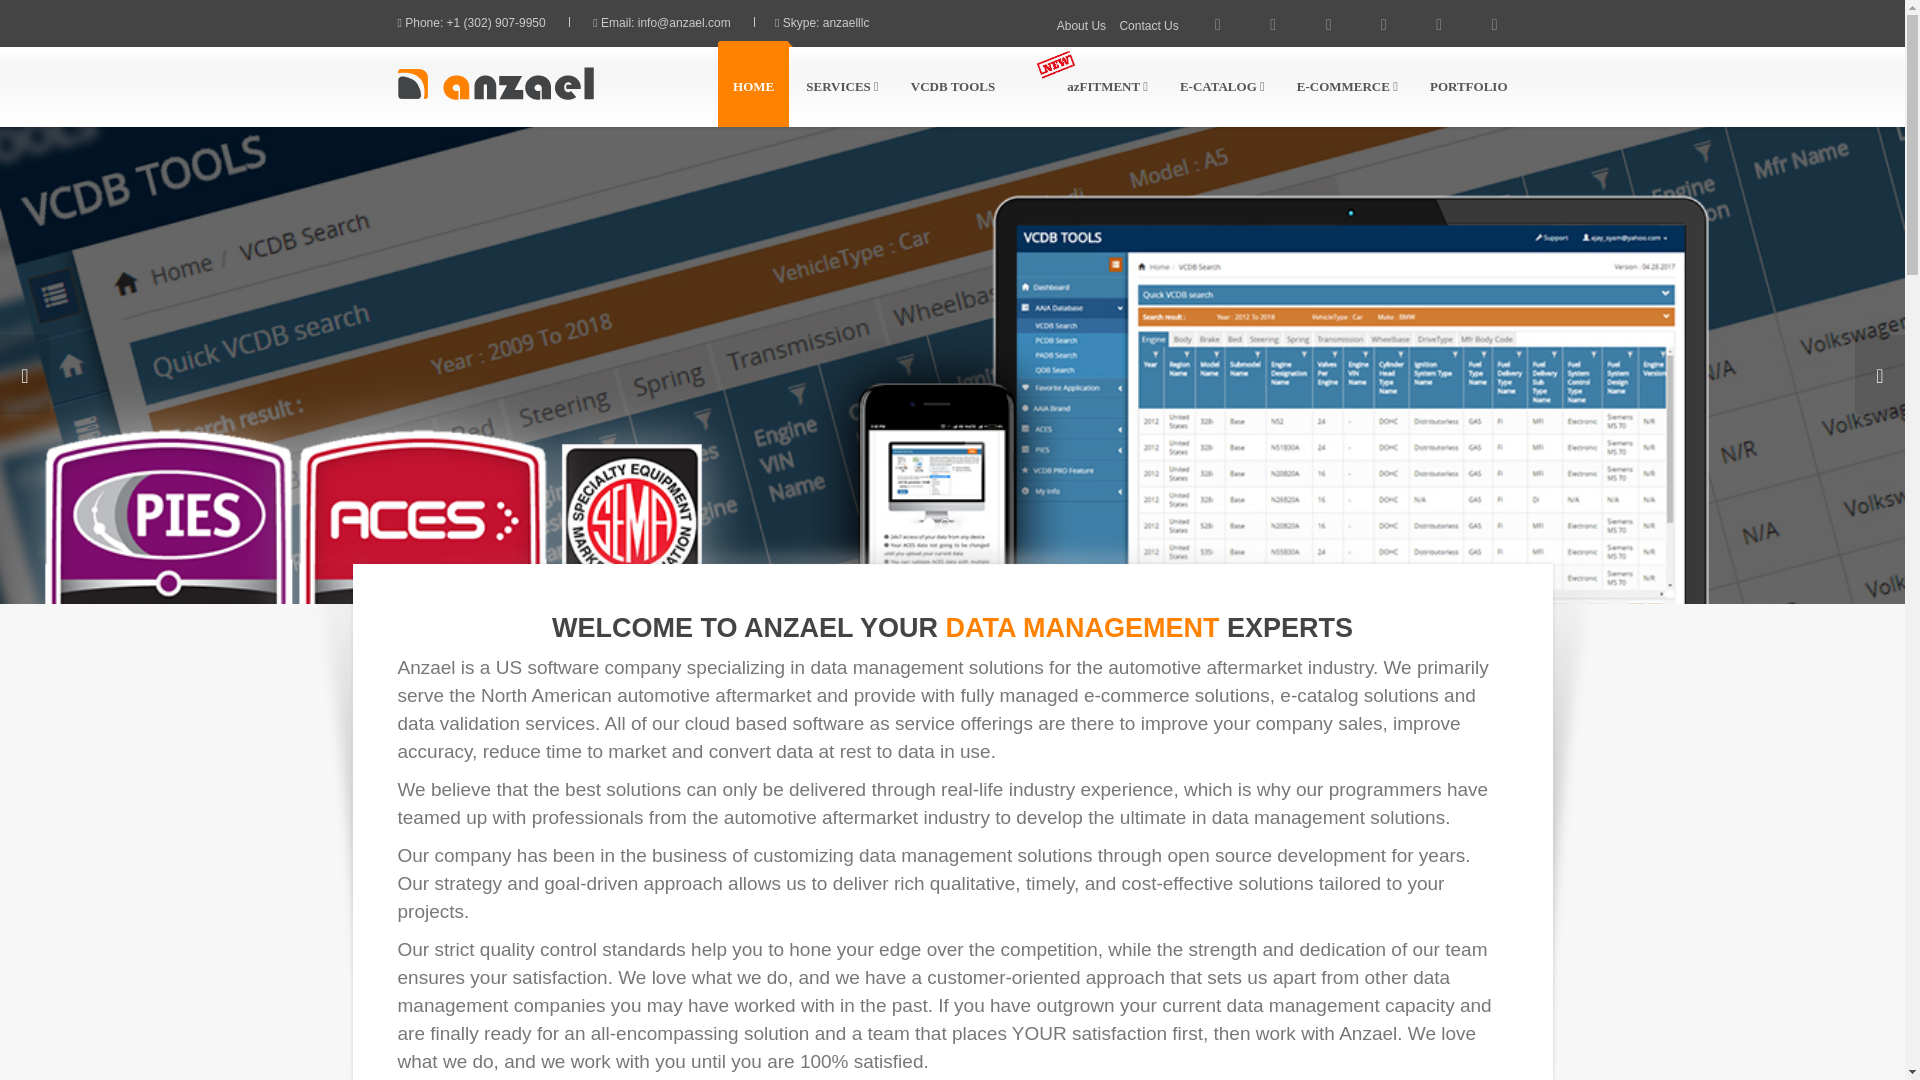  What do you see at coordinates (495, 83) in the screenshot?
I see `auto parts E-Catalog` at bounding box center [495, 83].